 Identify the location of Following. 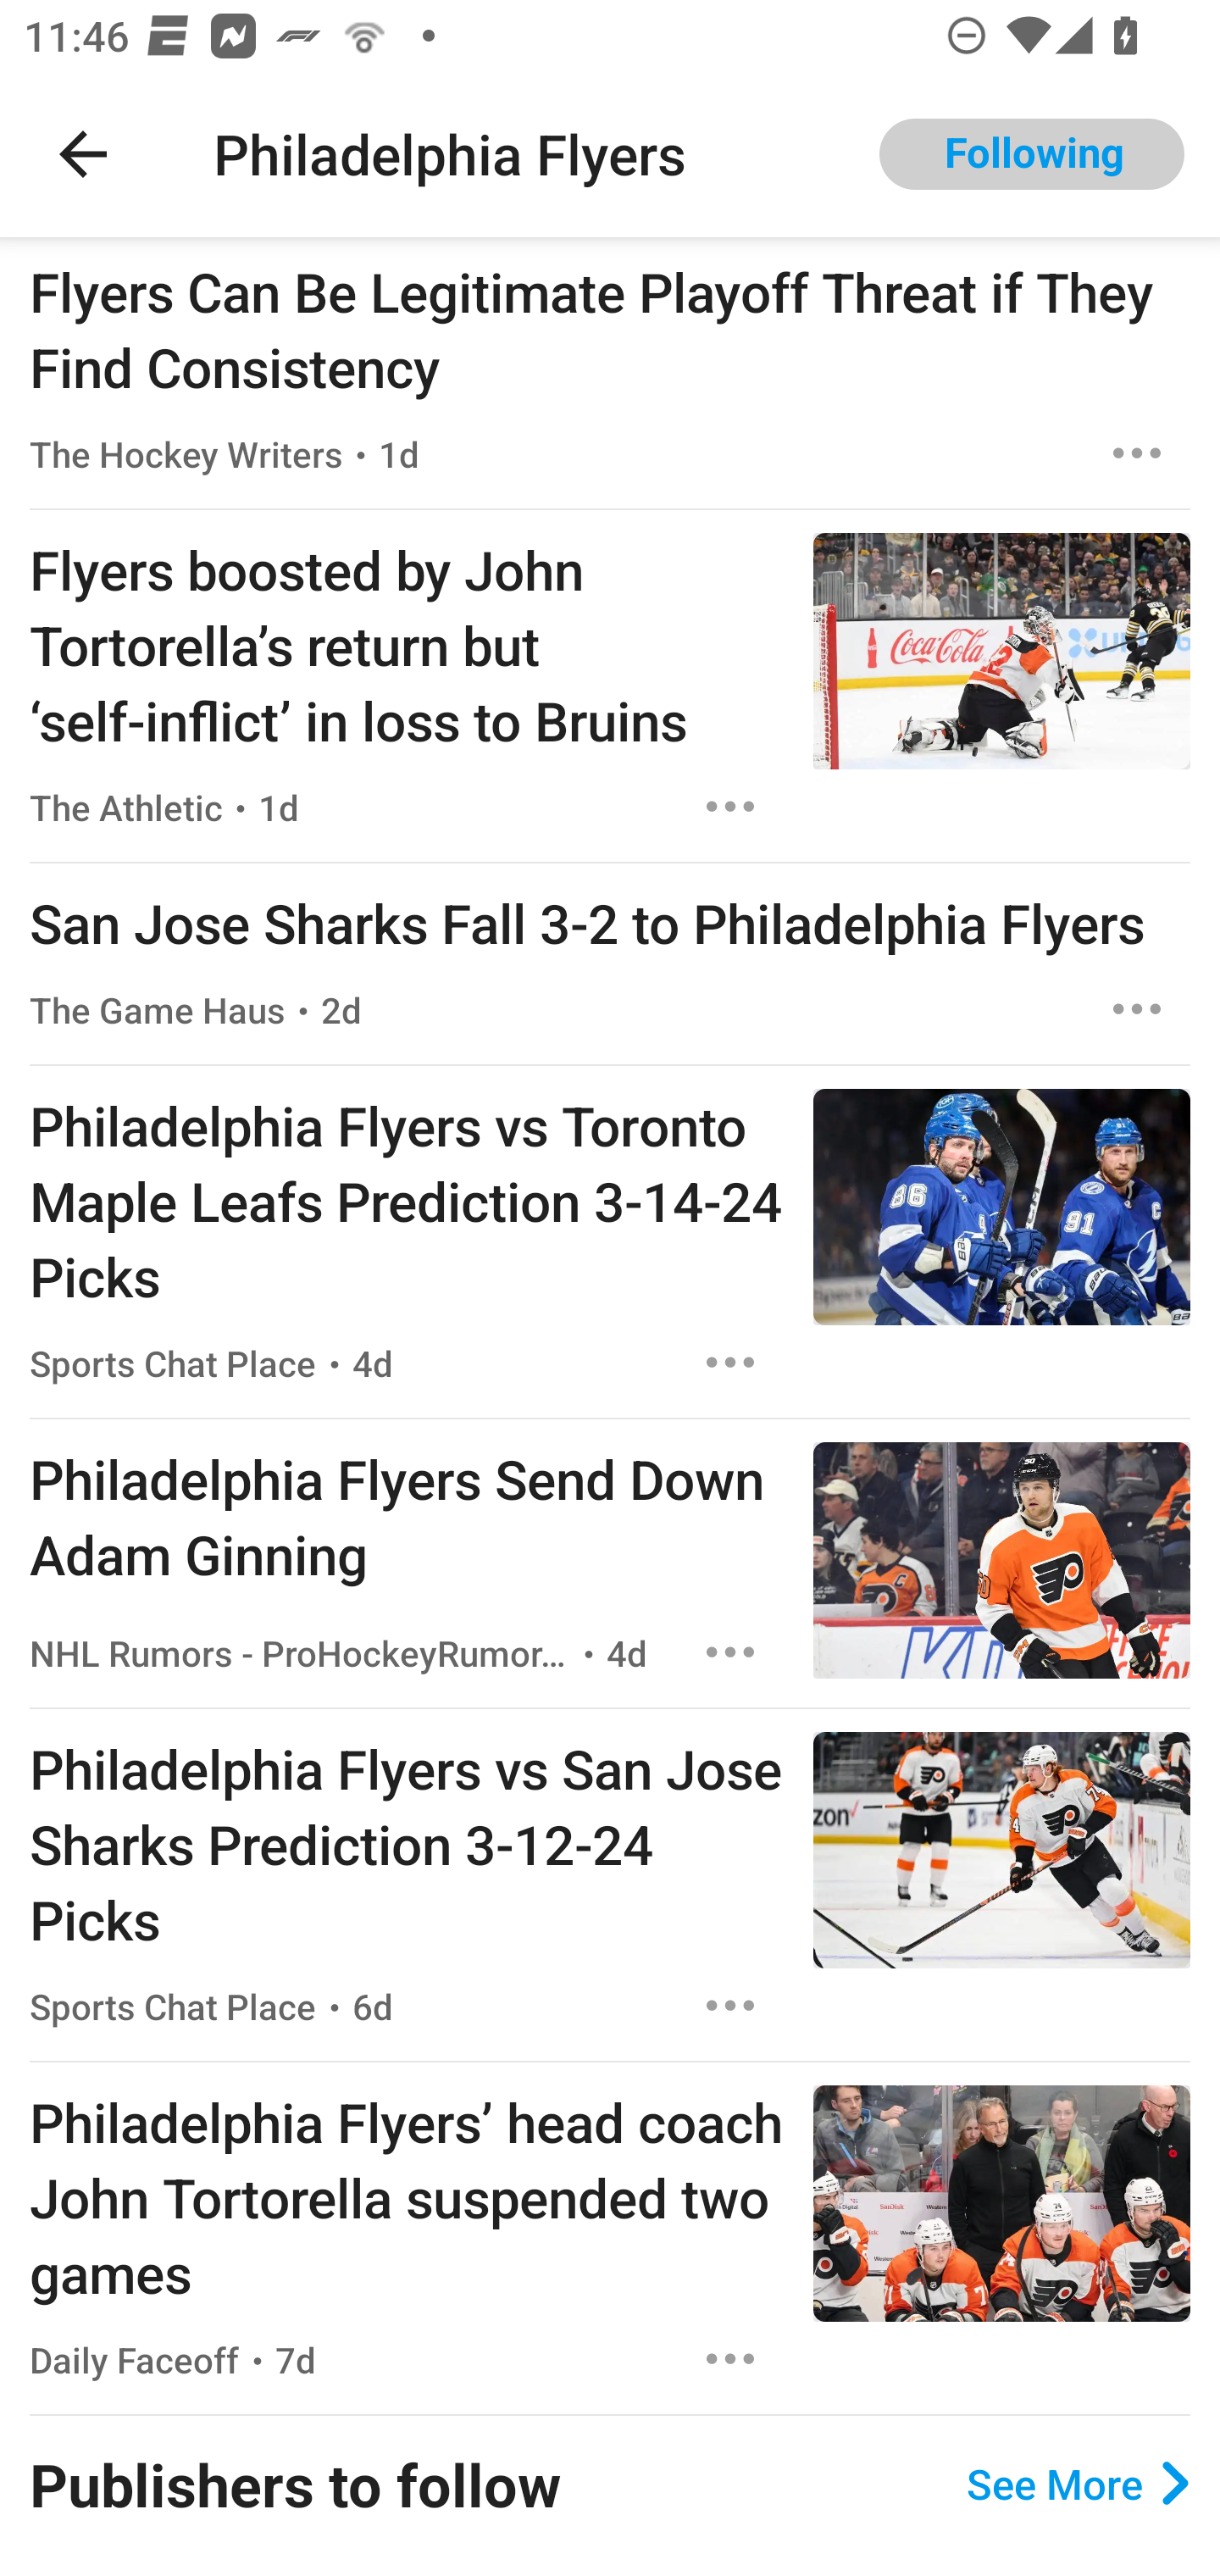
(1032, 154).